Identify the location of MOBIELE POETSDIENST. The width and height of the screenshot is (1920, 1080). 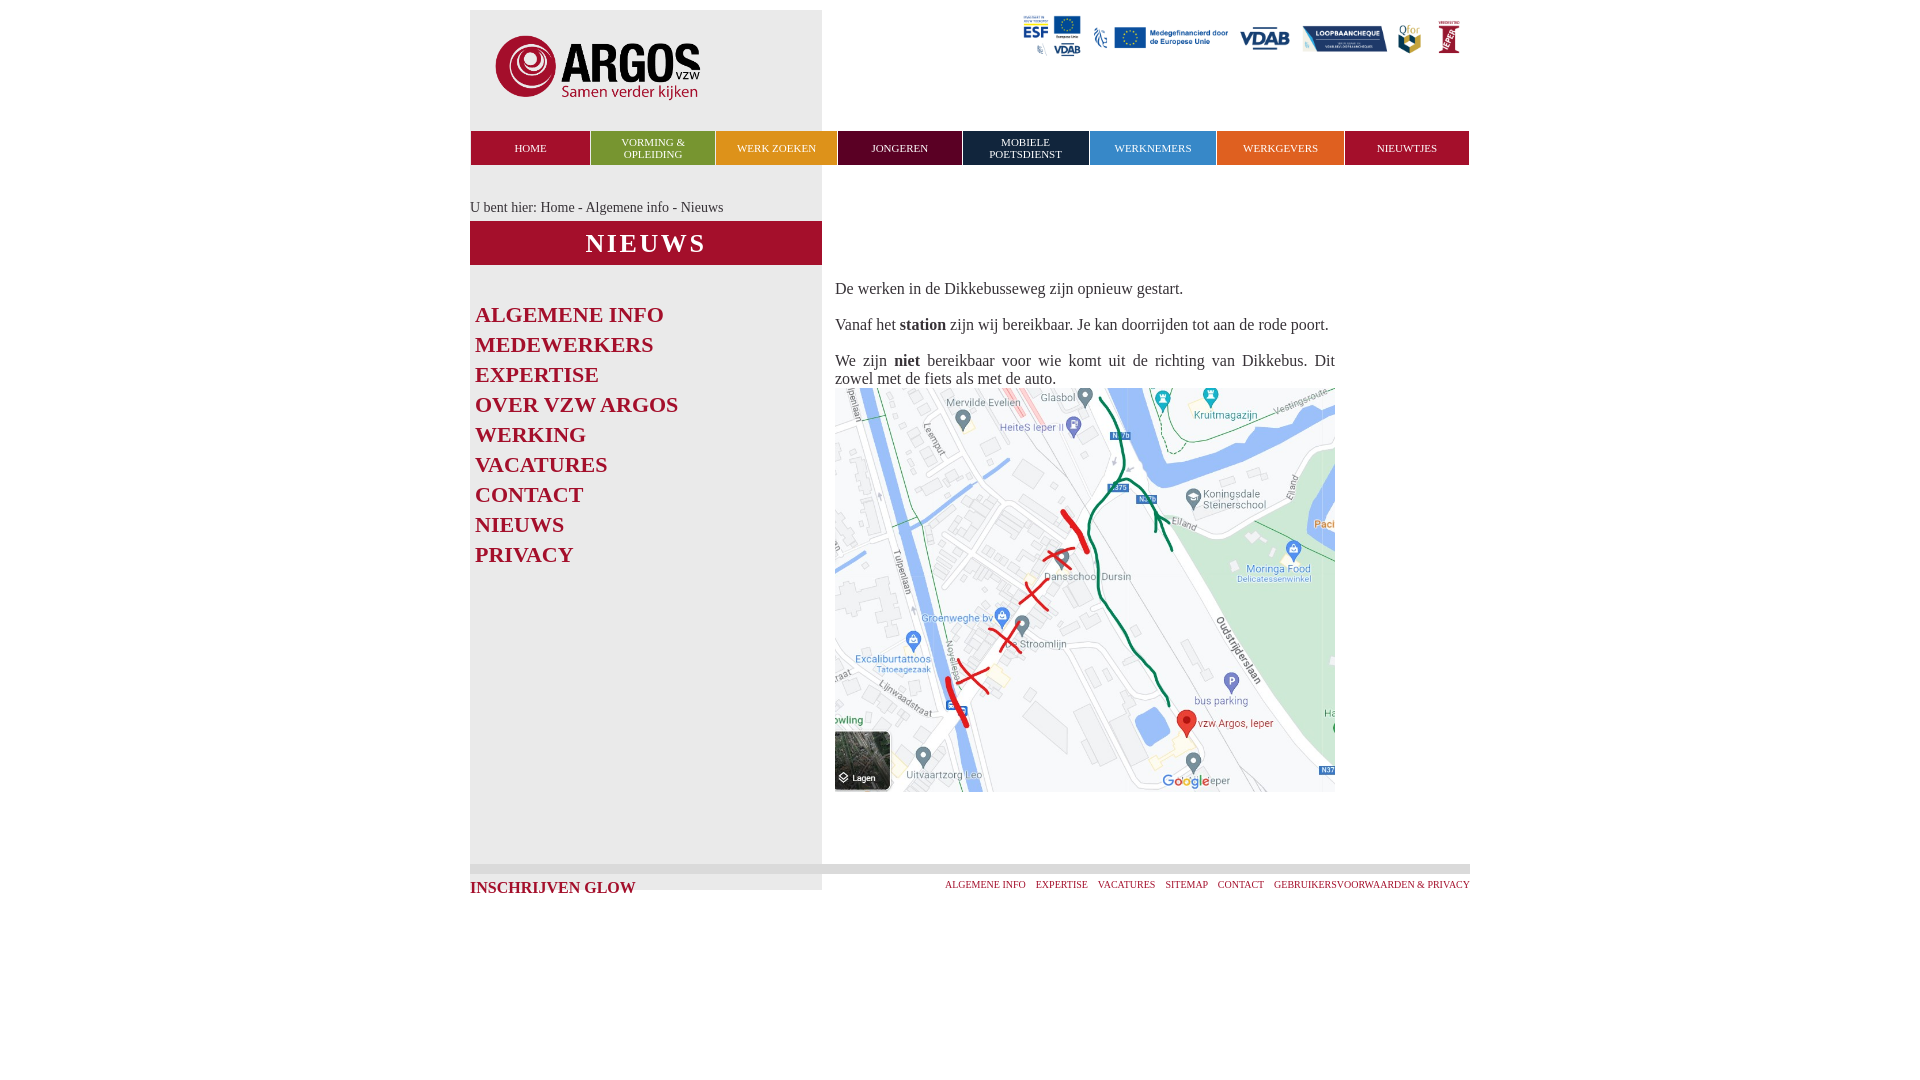
(1026, 148).